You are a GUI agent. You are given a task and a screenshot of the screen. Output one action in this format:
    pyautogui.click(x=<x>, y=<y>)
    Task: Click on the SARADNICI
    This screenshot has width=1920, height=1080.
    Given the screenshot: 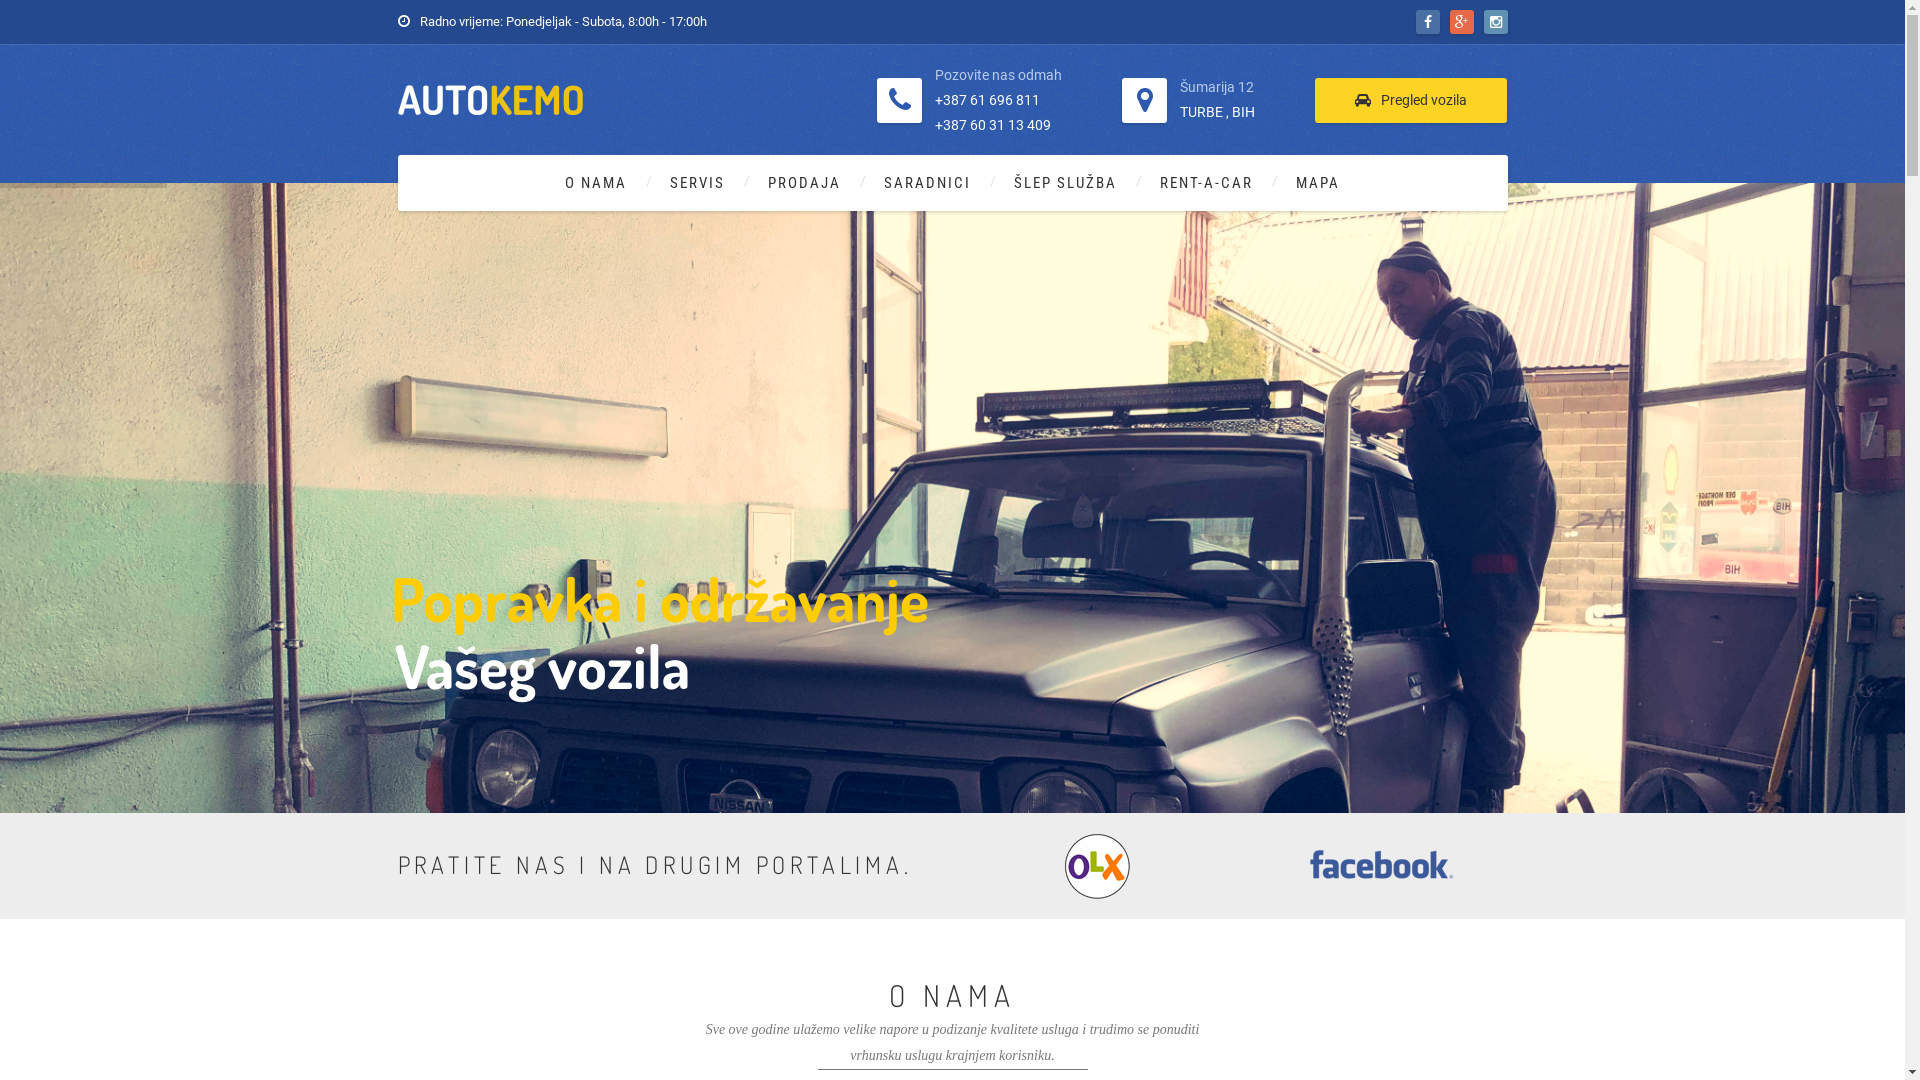 What is the action you would take?
    pyautogui.click(x=928, y=183)
    